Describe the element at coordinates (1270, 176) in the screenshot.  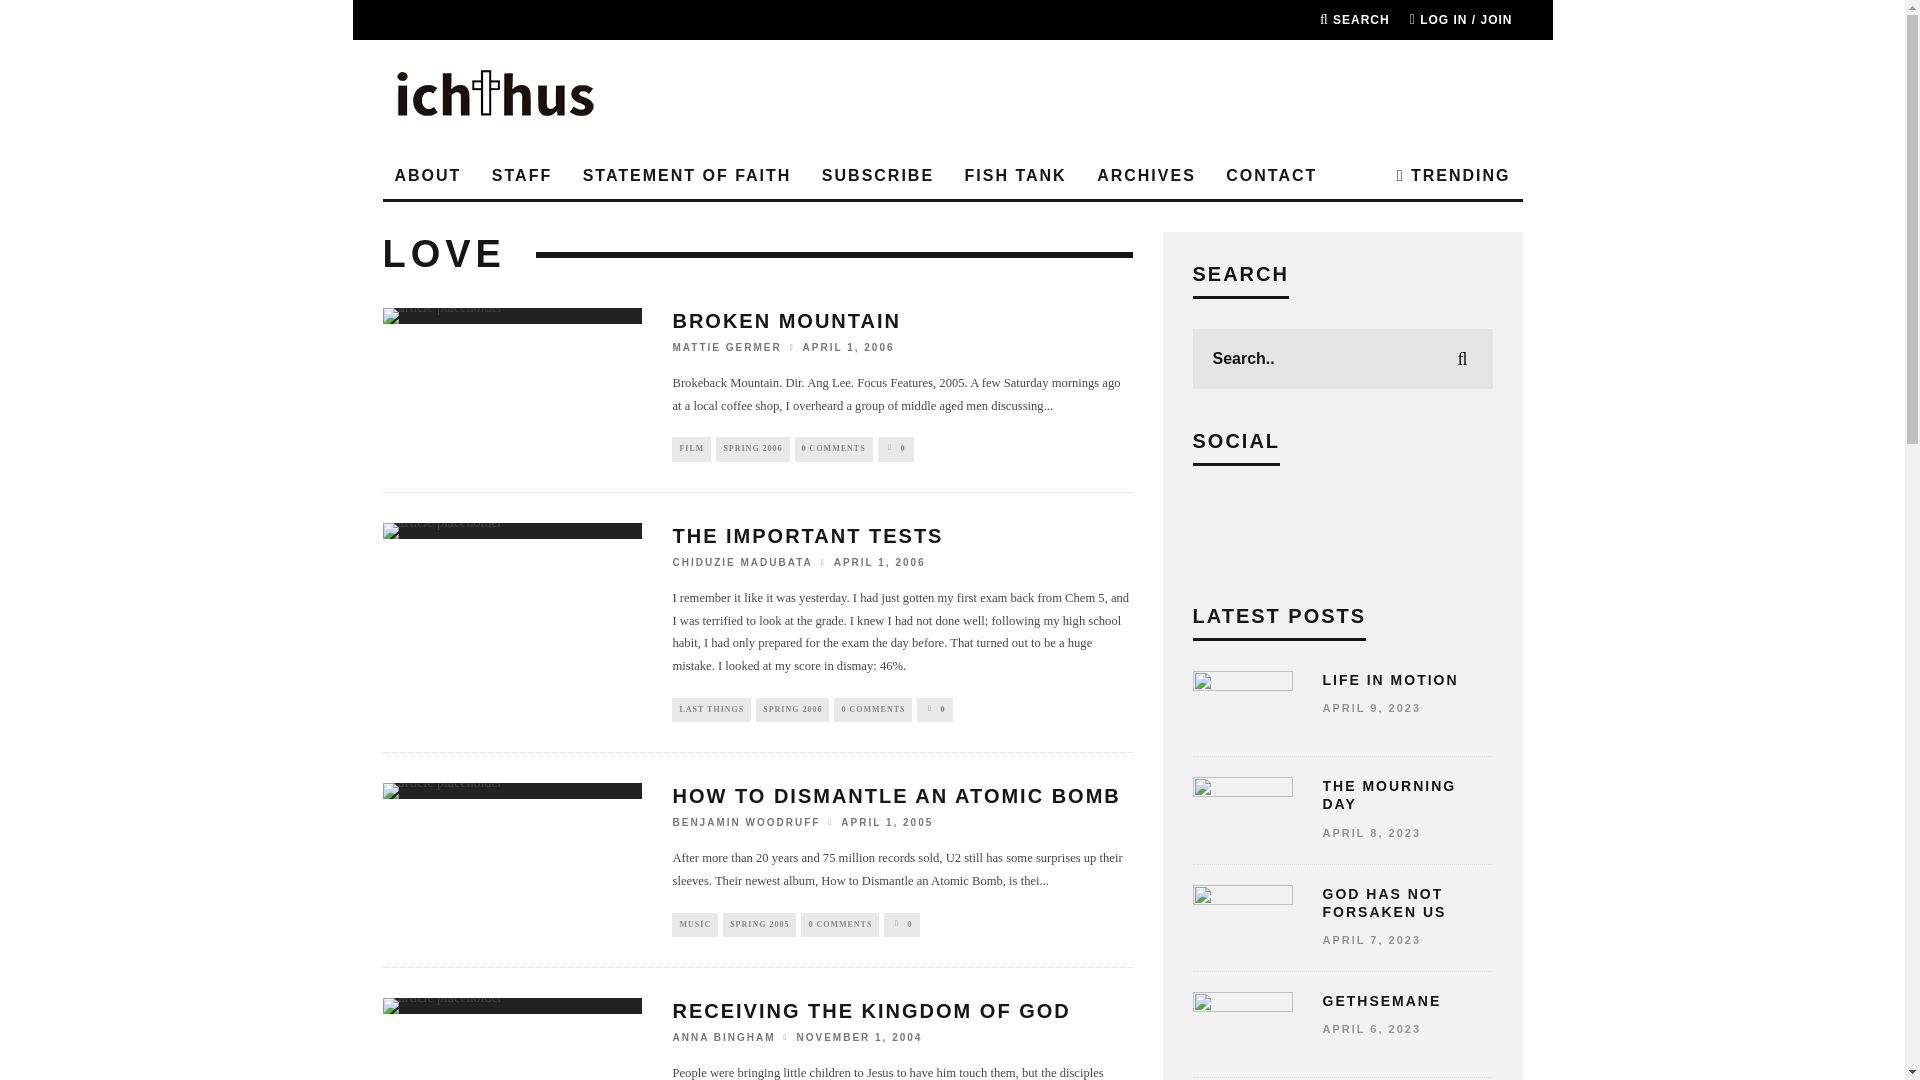
I see `CONTACT` at that location.